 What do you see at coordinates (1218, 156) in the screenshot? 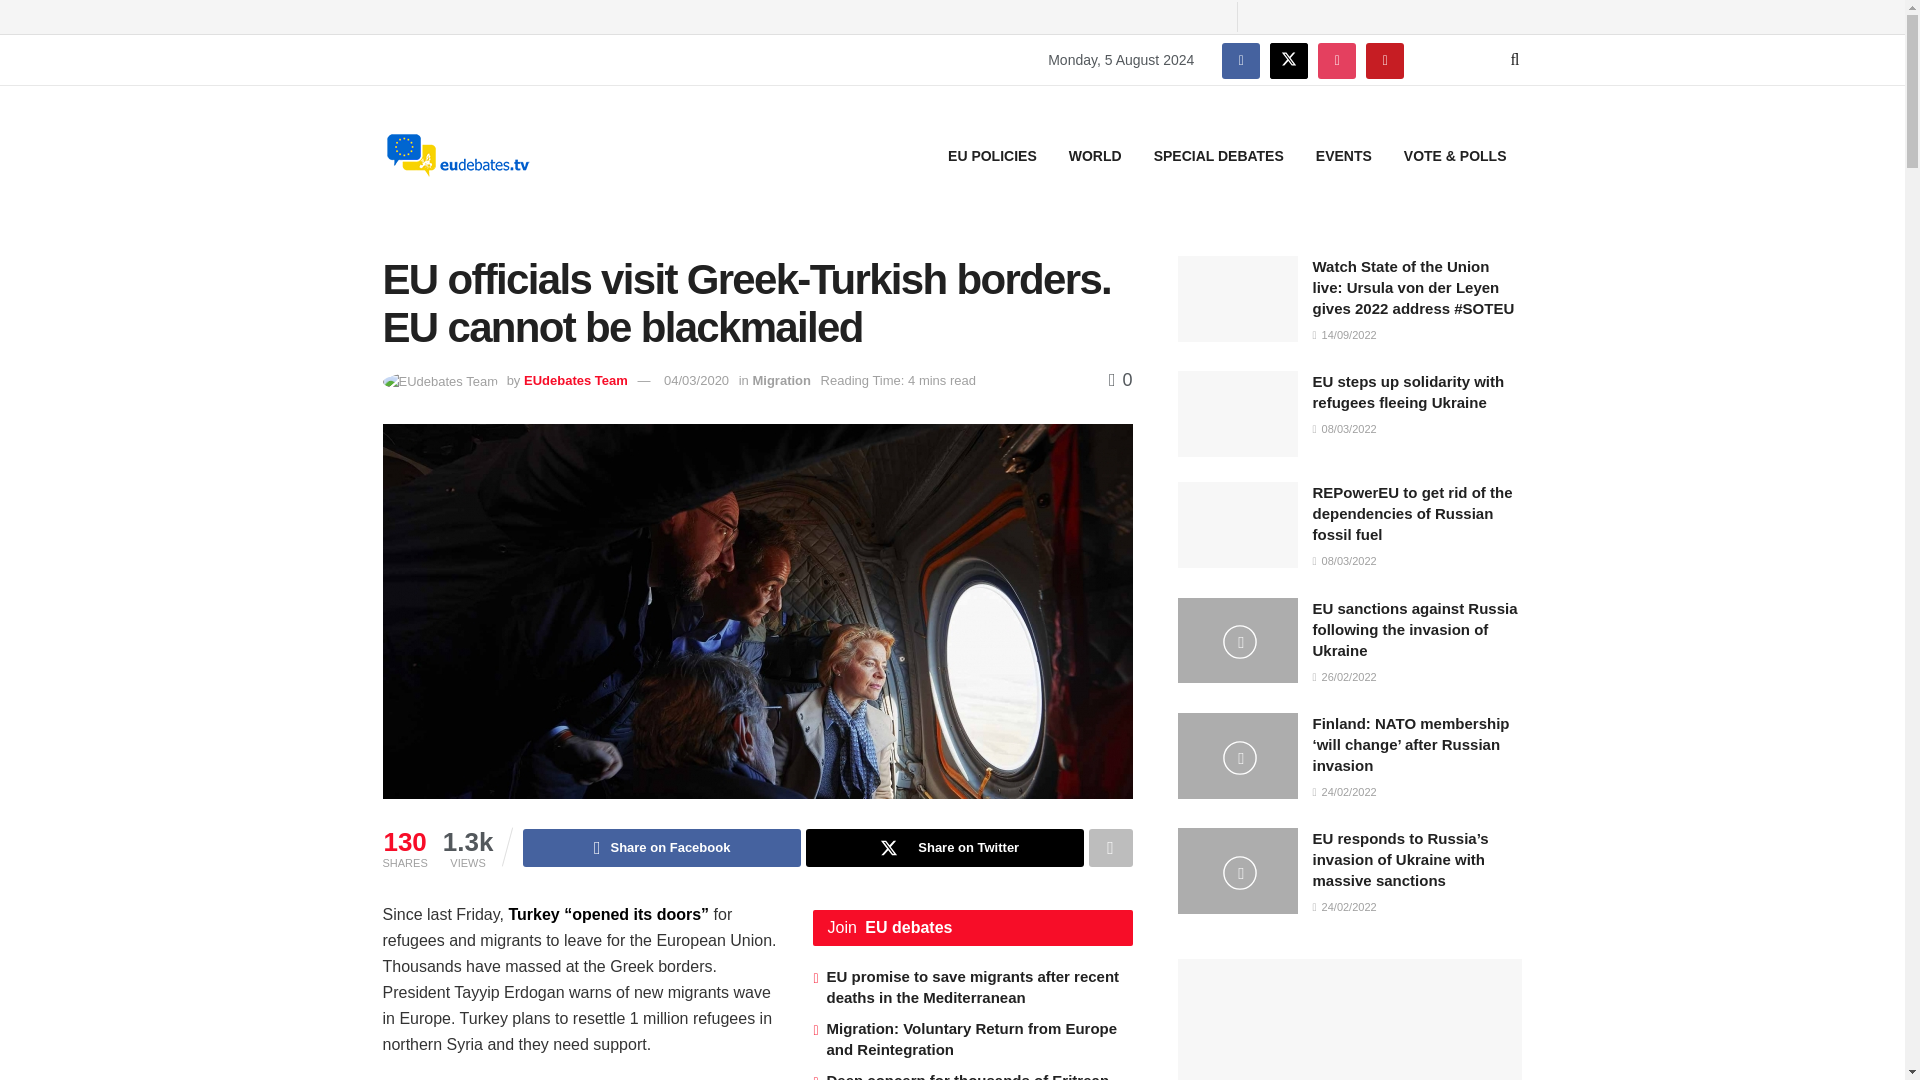
I see `SPECIAL DEBATES` at bounding box center [1218, 156].